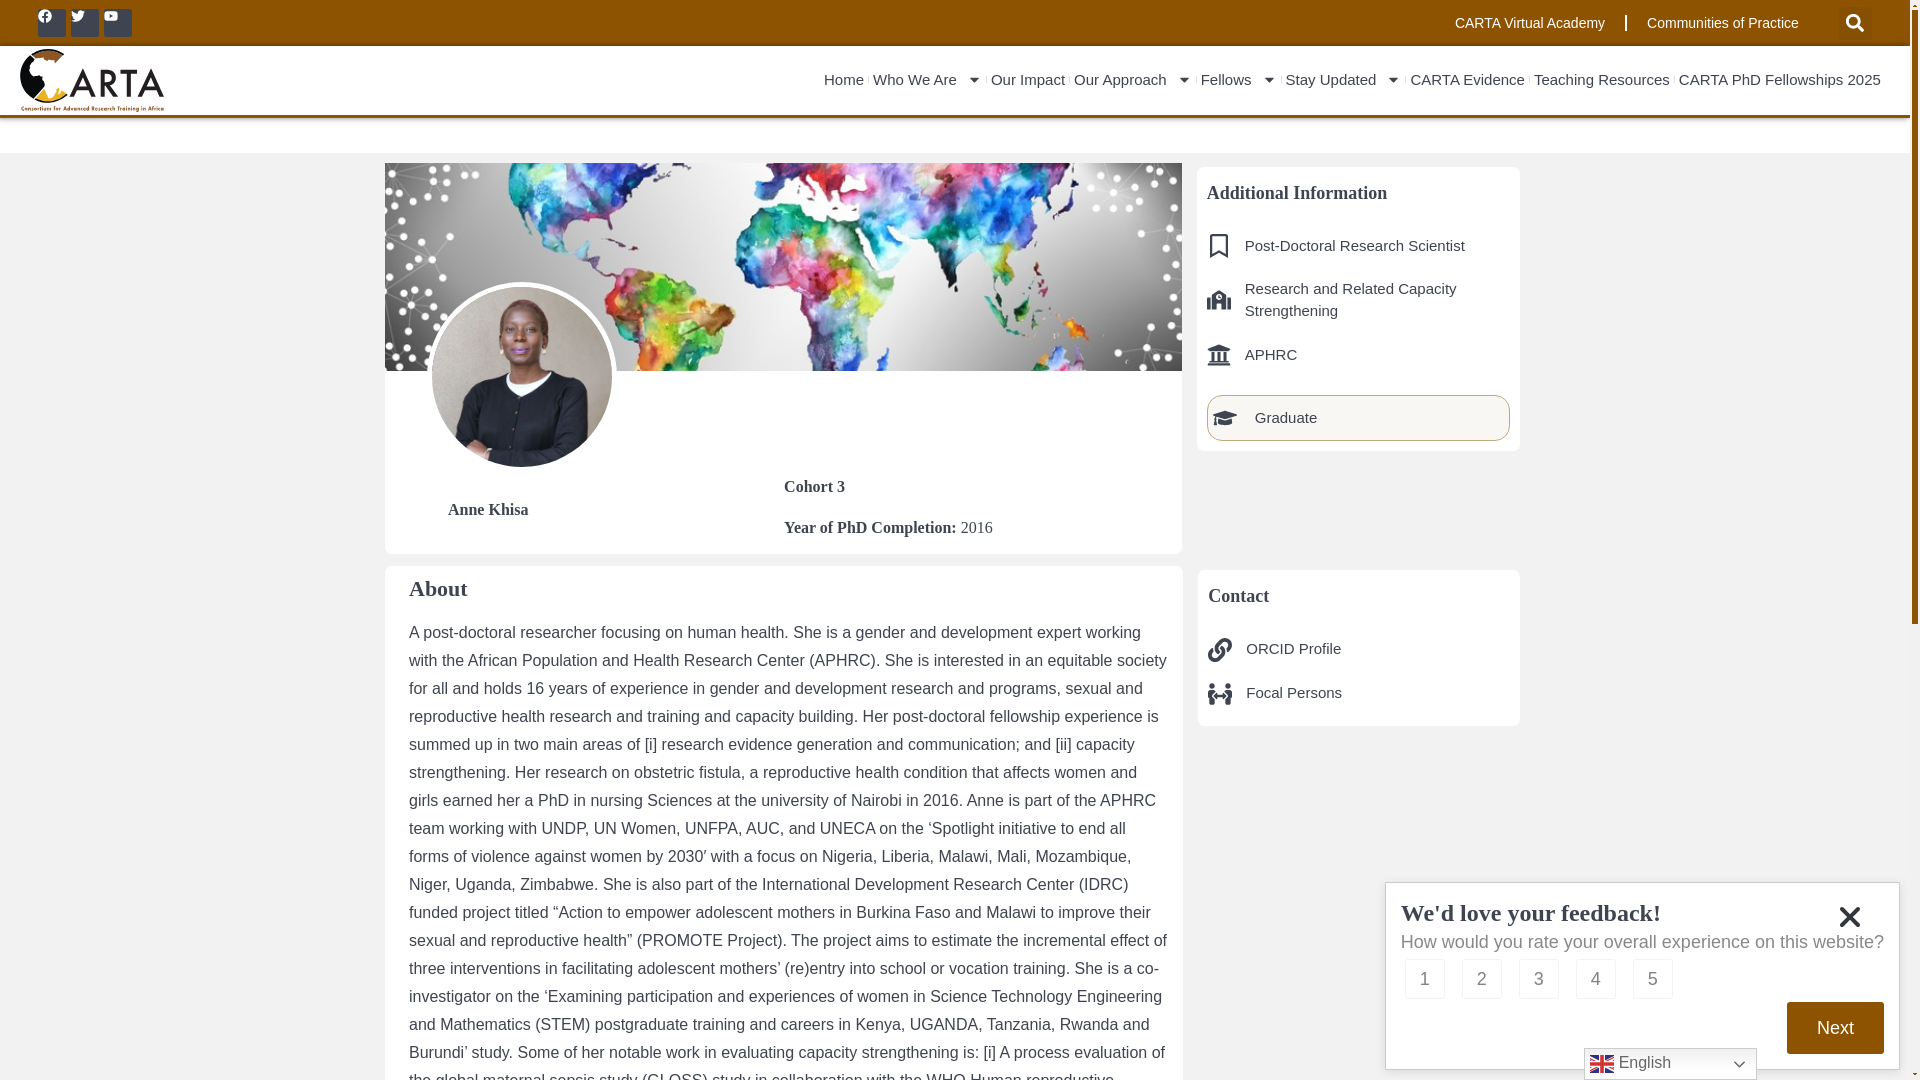  I want to click on 1, so click(1425, 979).